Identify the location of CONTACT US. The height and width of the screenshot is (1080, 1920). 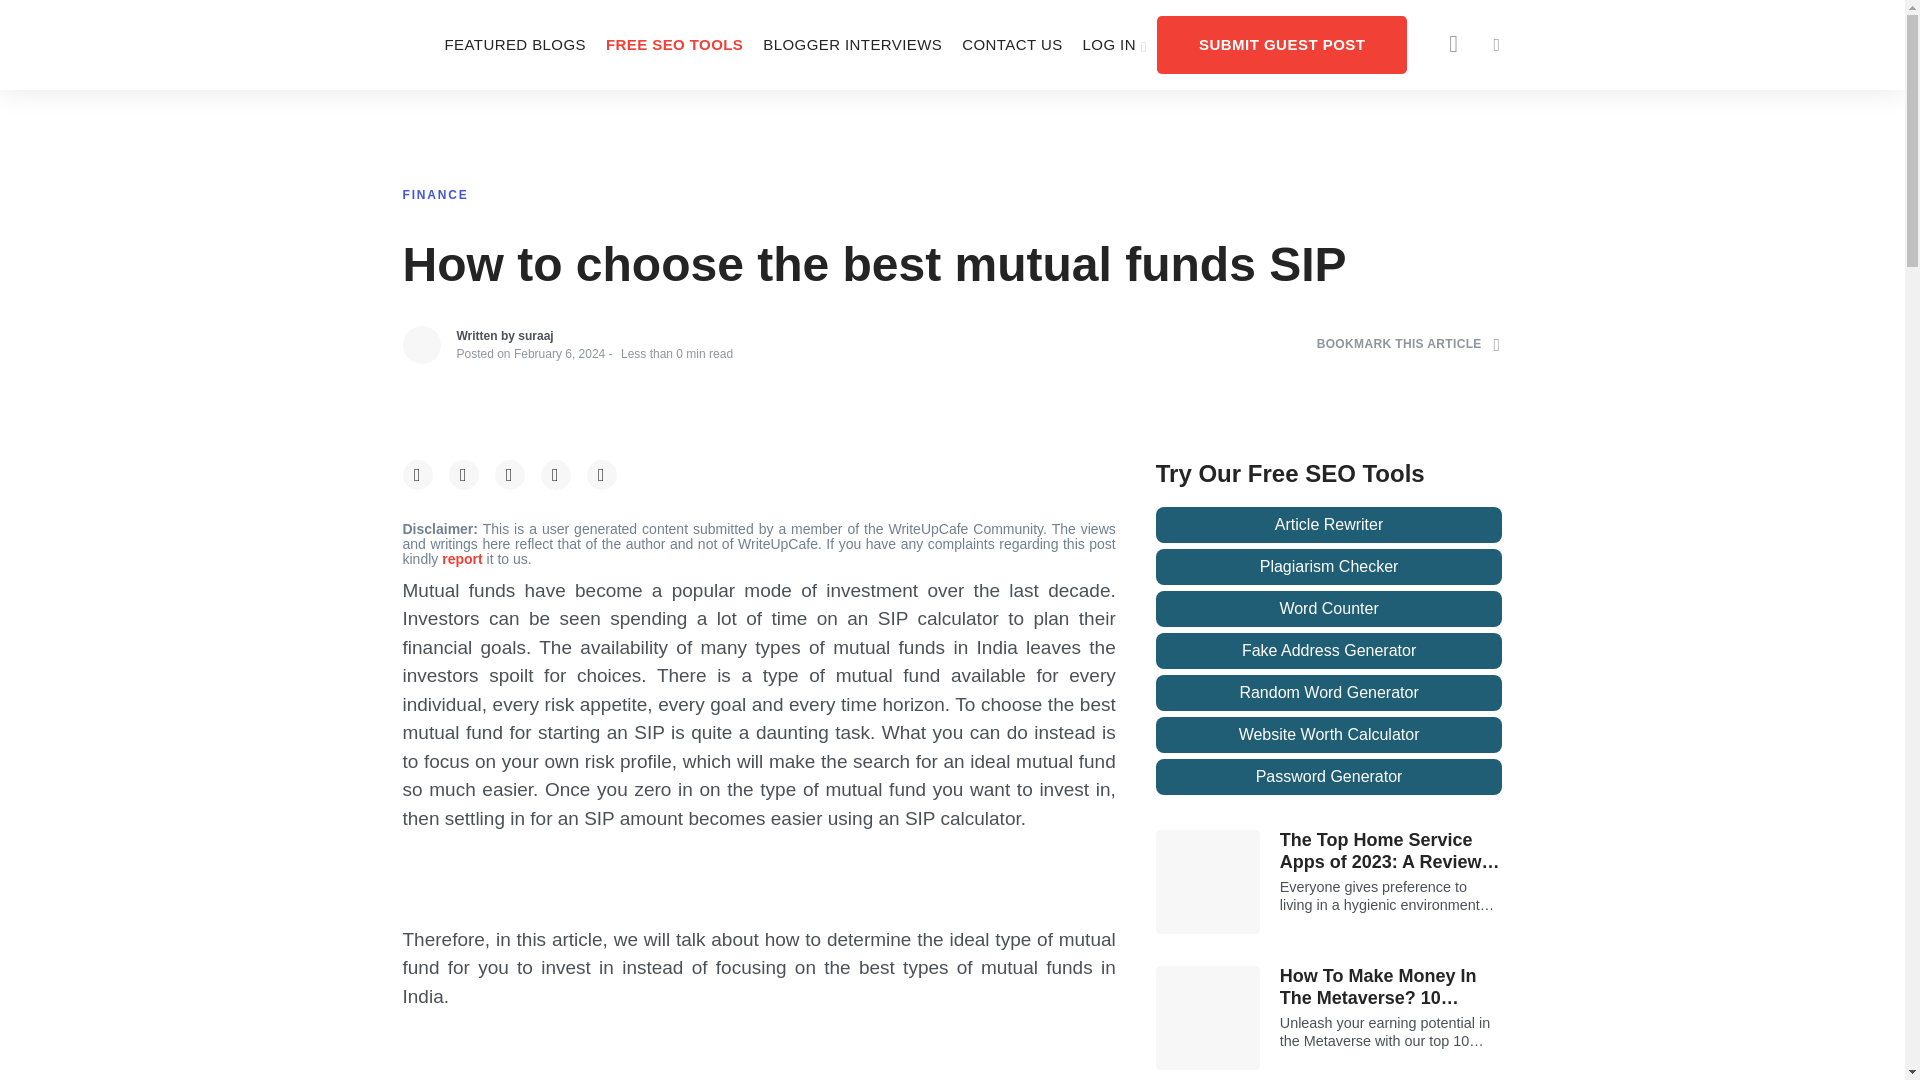
(1012, 44).